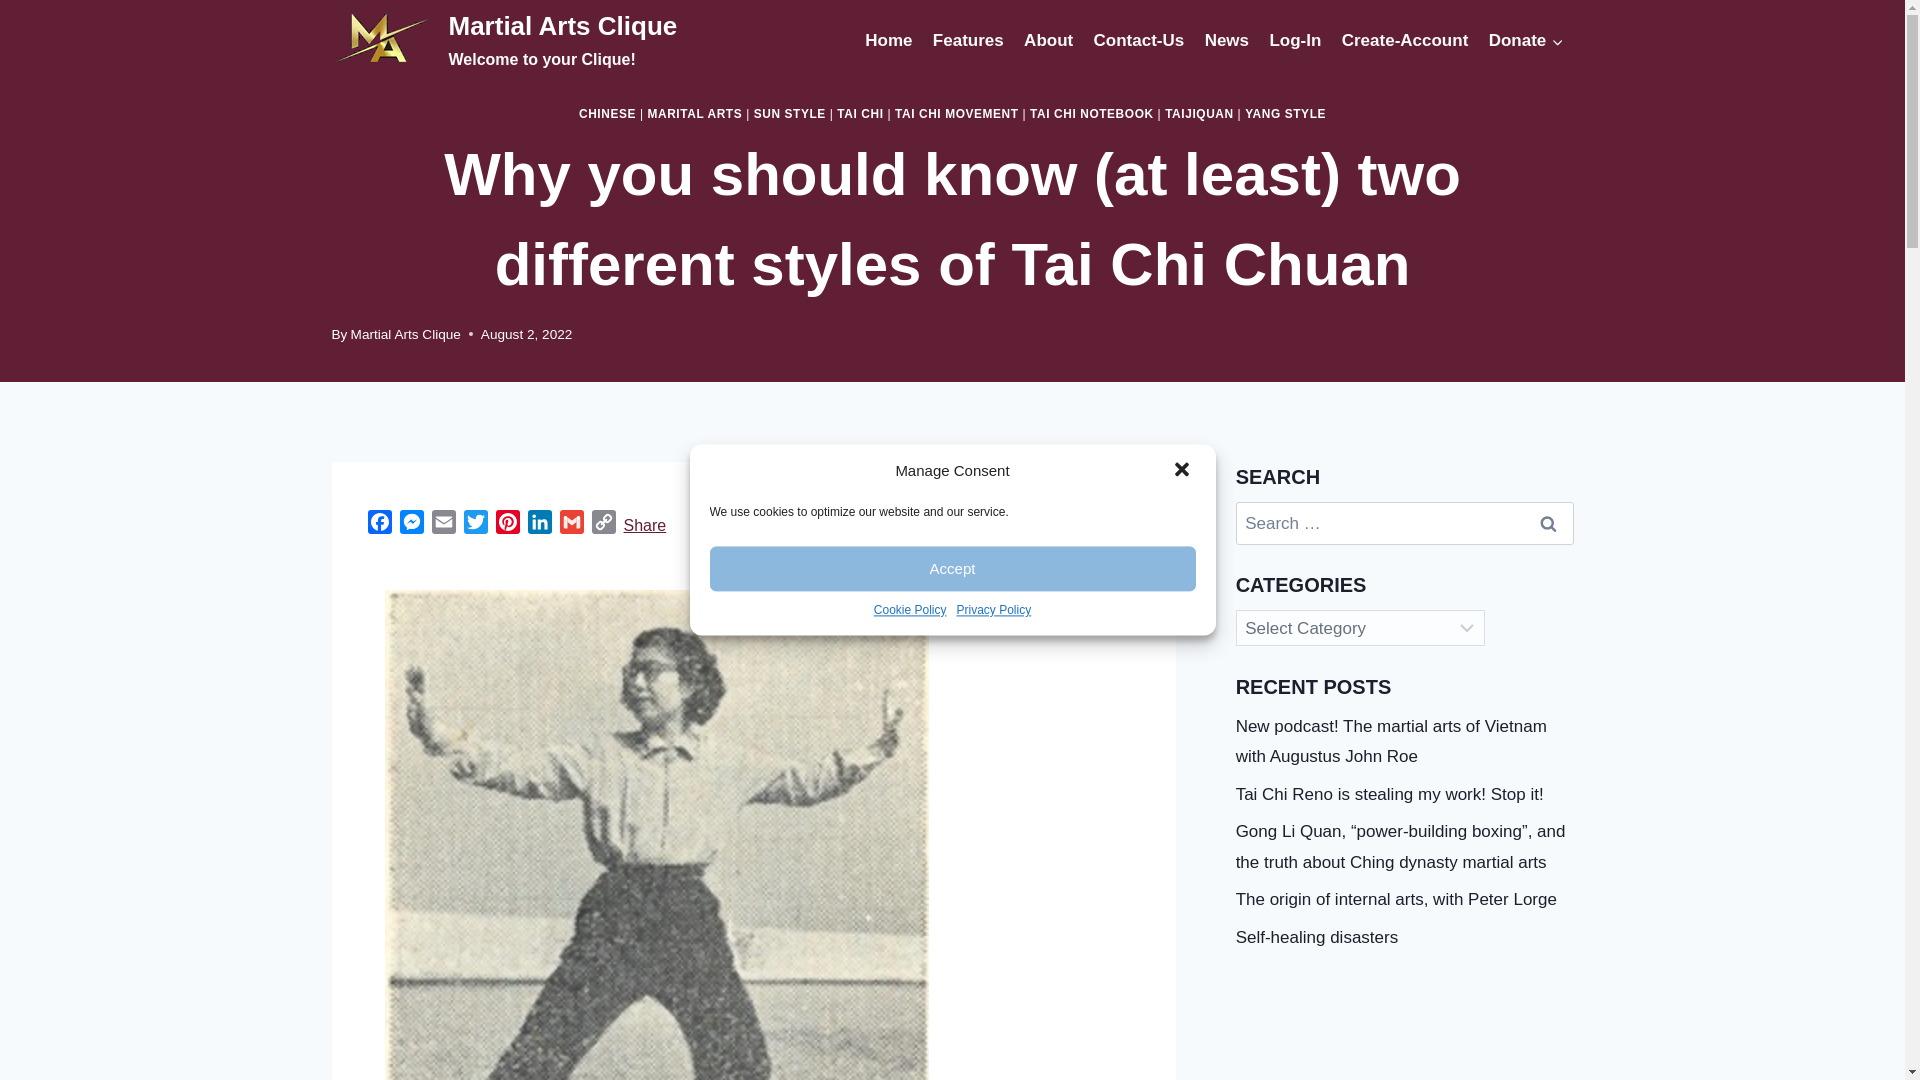 This screenshot has width=1920, height=1080. What do you see at coordinates (1048, 40) in the screenshot?
I see `About` at bounding box center [1048, 40].